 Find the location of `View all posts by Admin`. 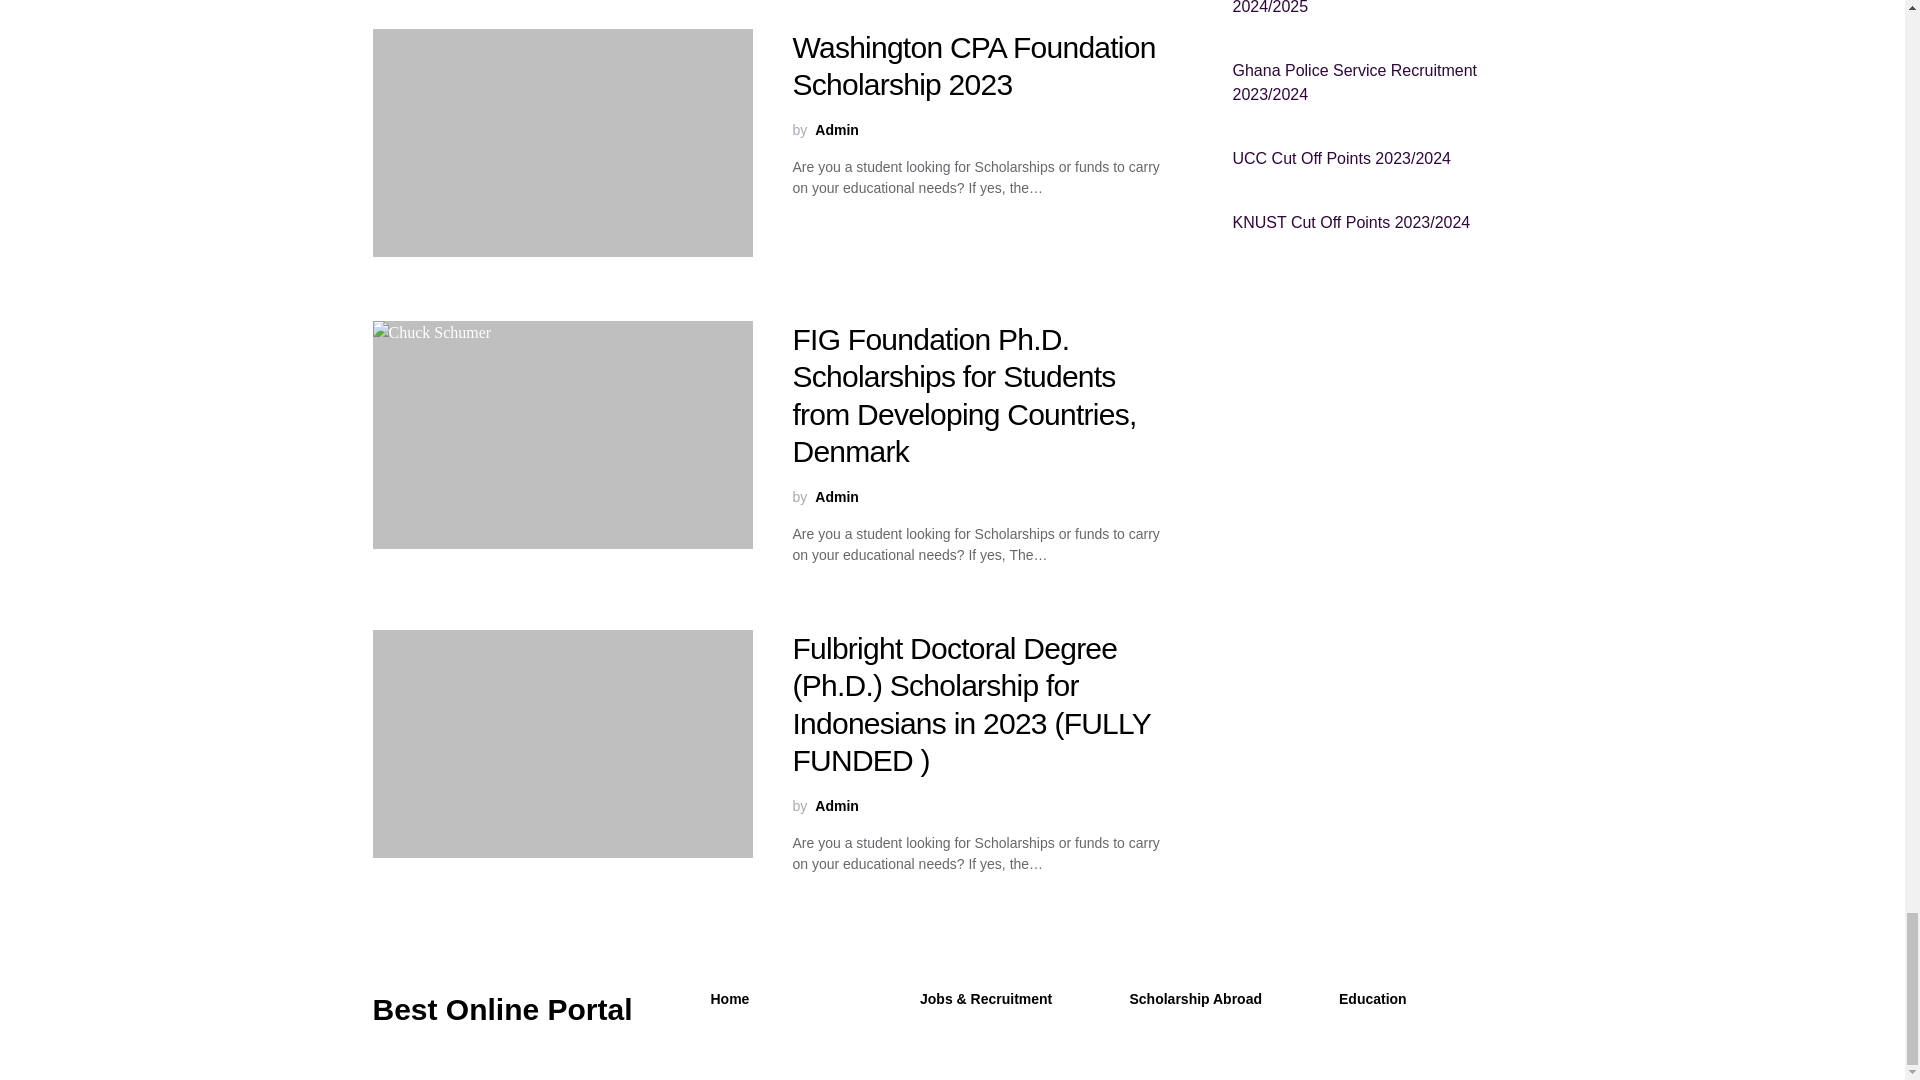

View all posts by Admin is located at coordinates (836, 129).